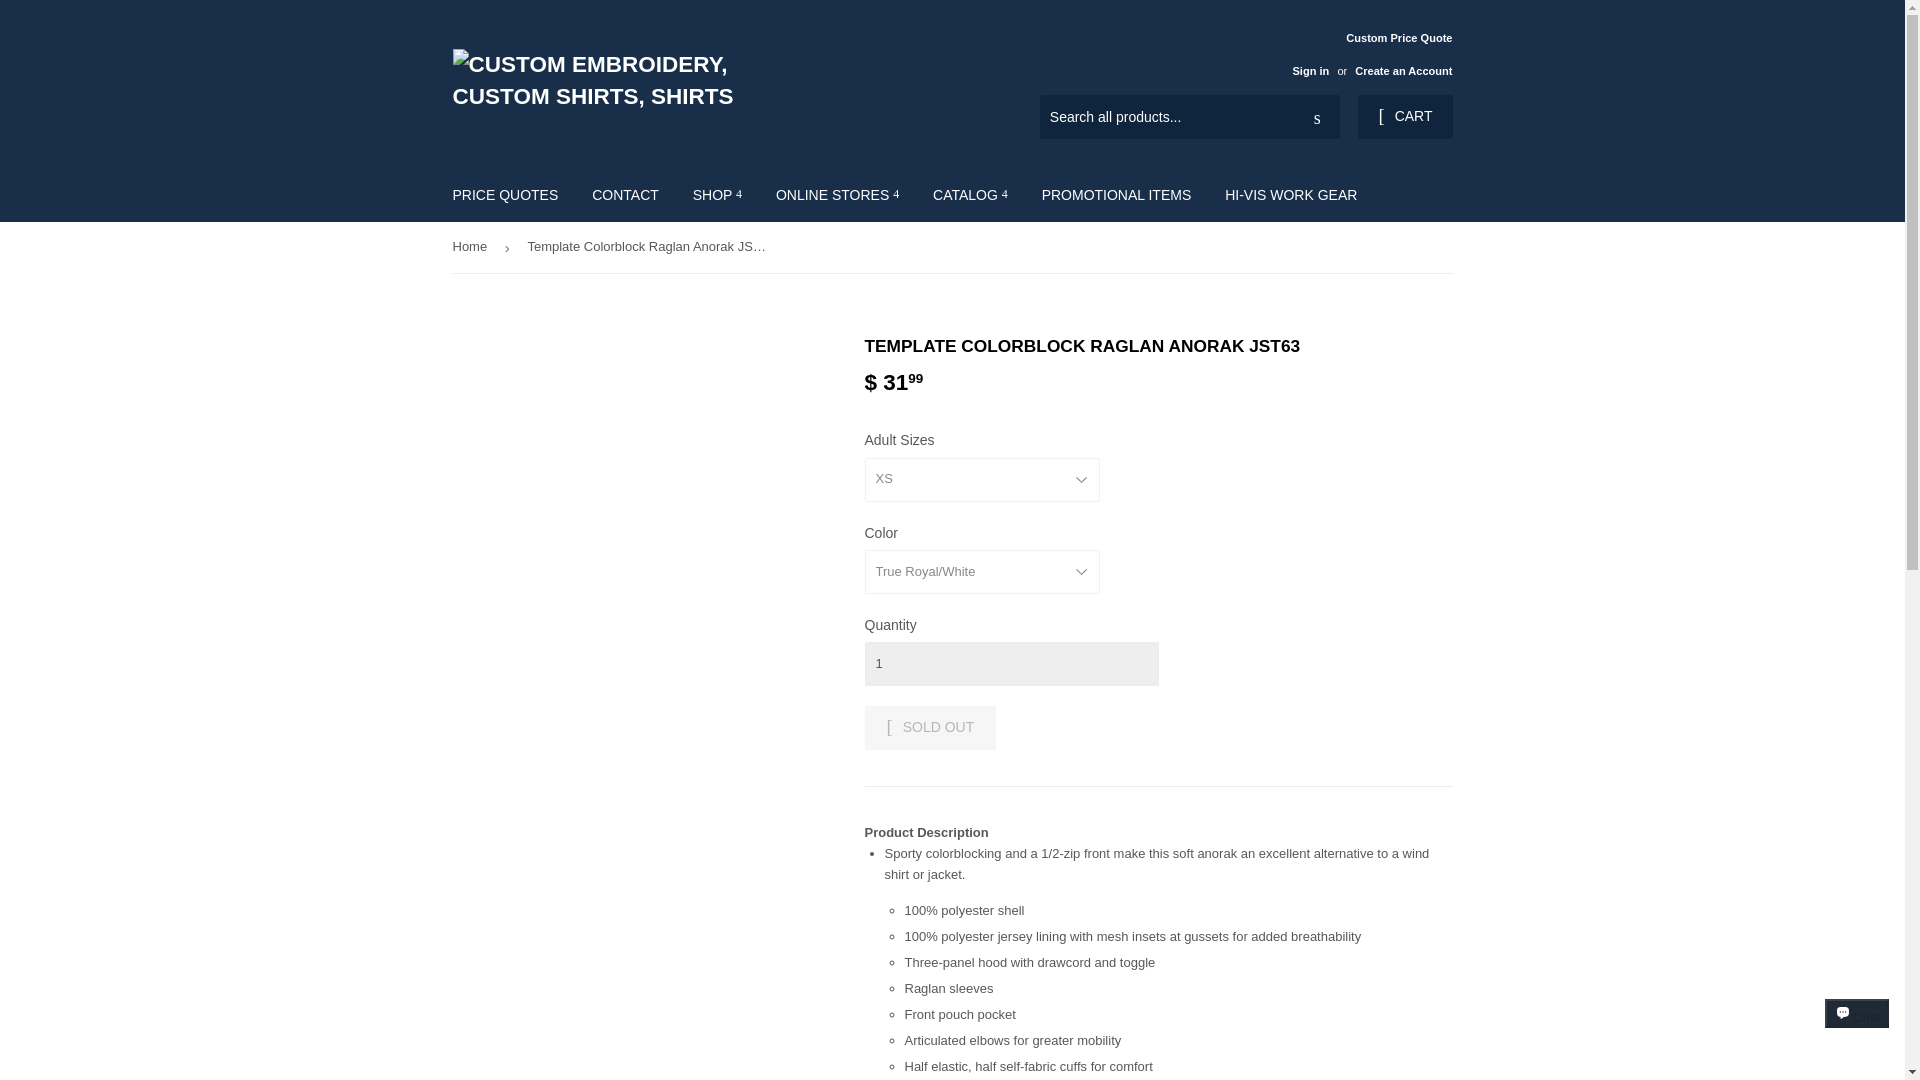 The image size is (1920, 1080). Describe the element at coordinates (1404, 117) in the screenshot. I see `CART` at that location.